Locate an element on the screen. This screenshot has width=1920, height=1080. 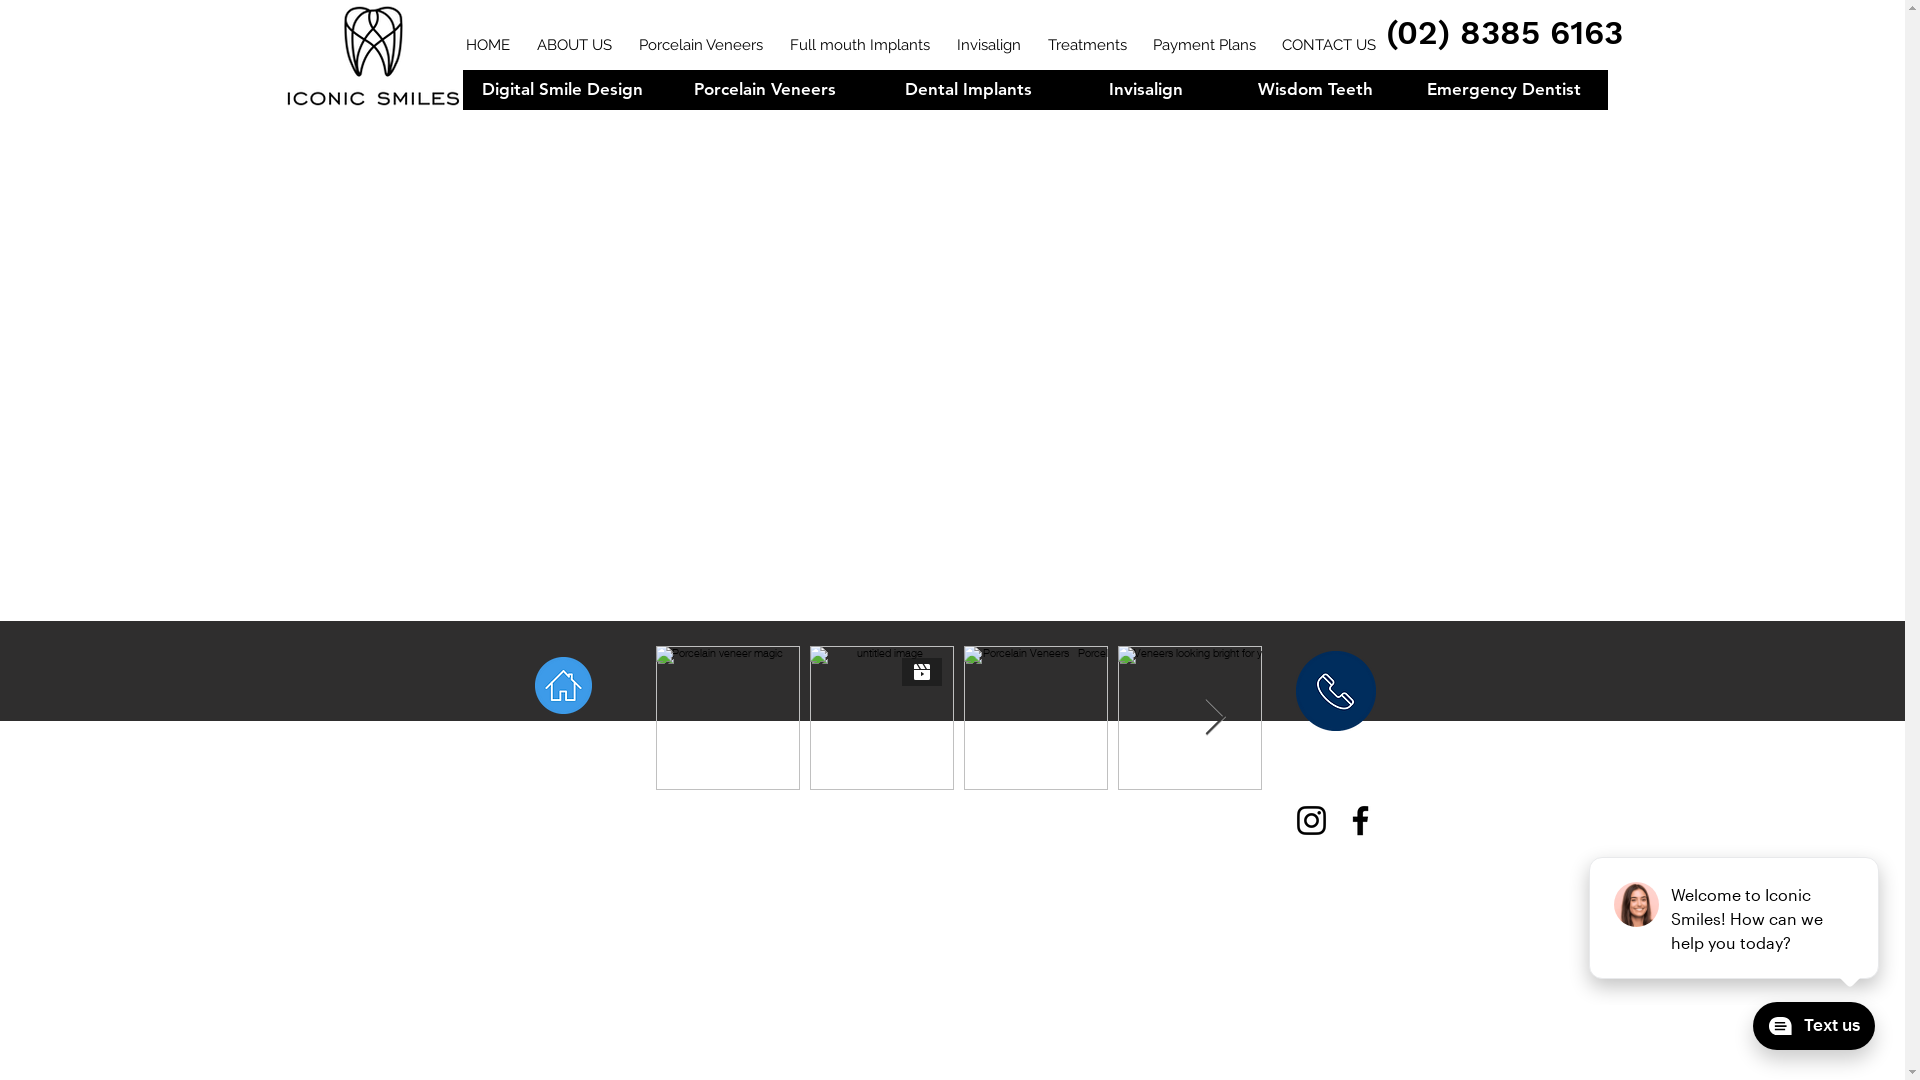
Invisalign is located at coordinates (990, 36).